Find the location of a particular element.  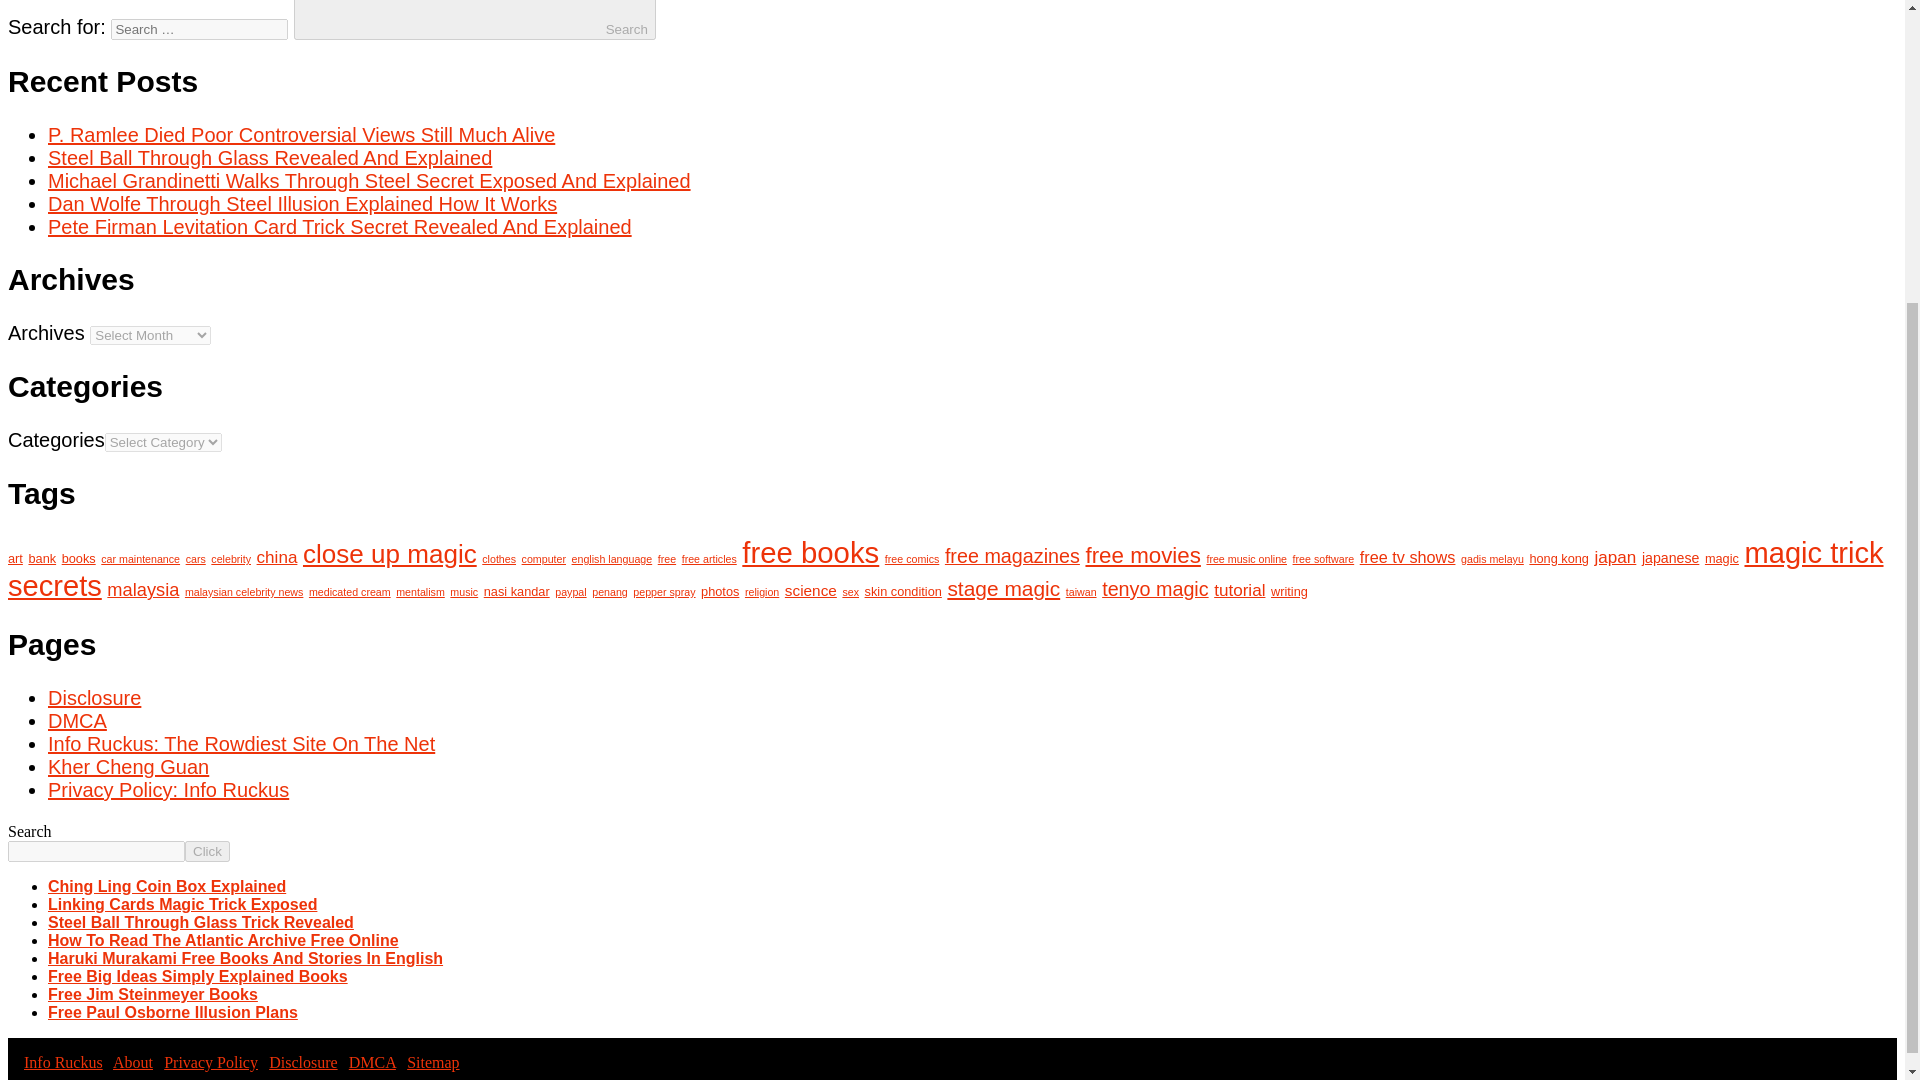

Dan Wolfe Through Steel Illusion Explained How It Works is located at coordinates (302, 204).